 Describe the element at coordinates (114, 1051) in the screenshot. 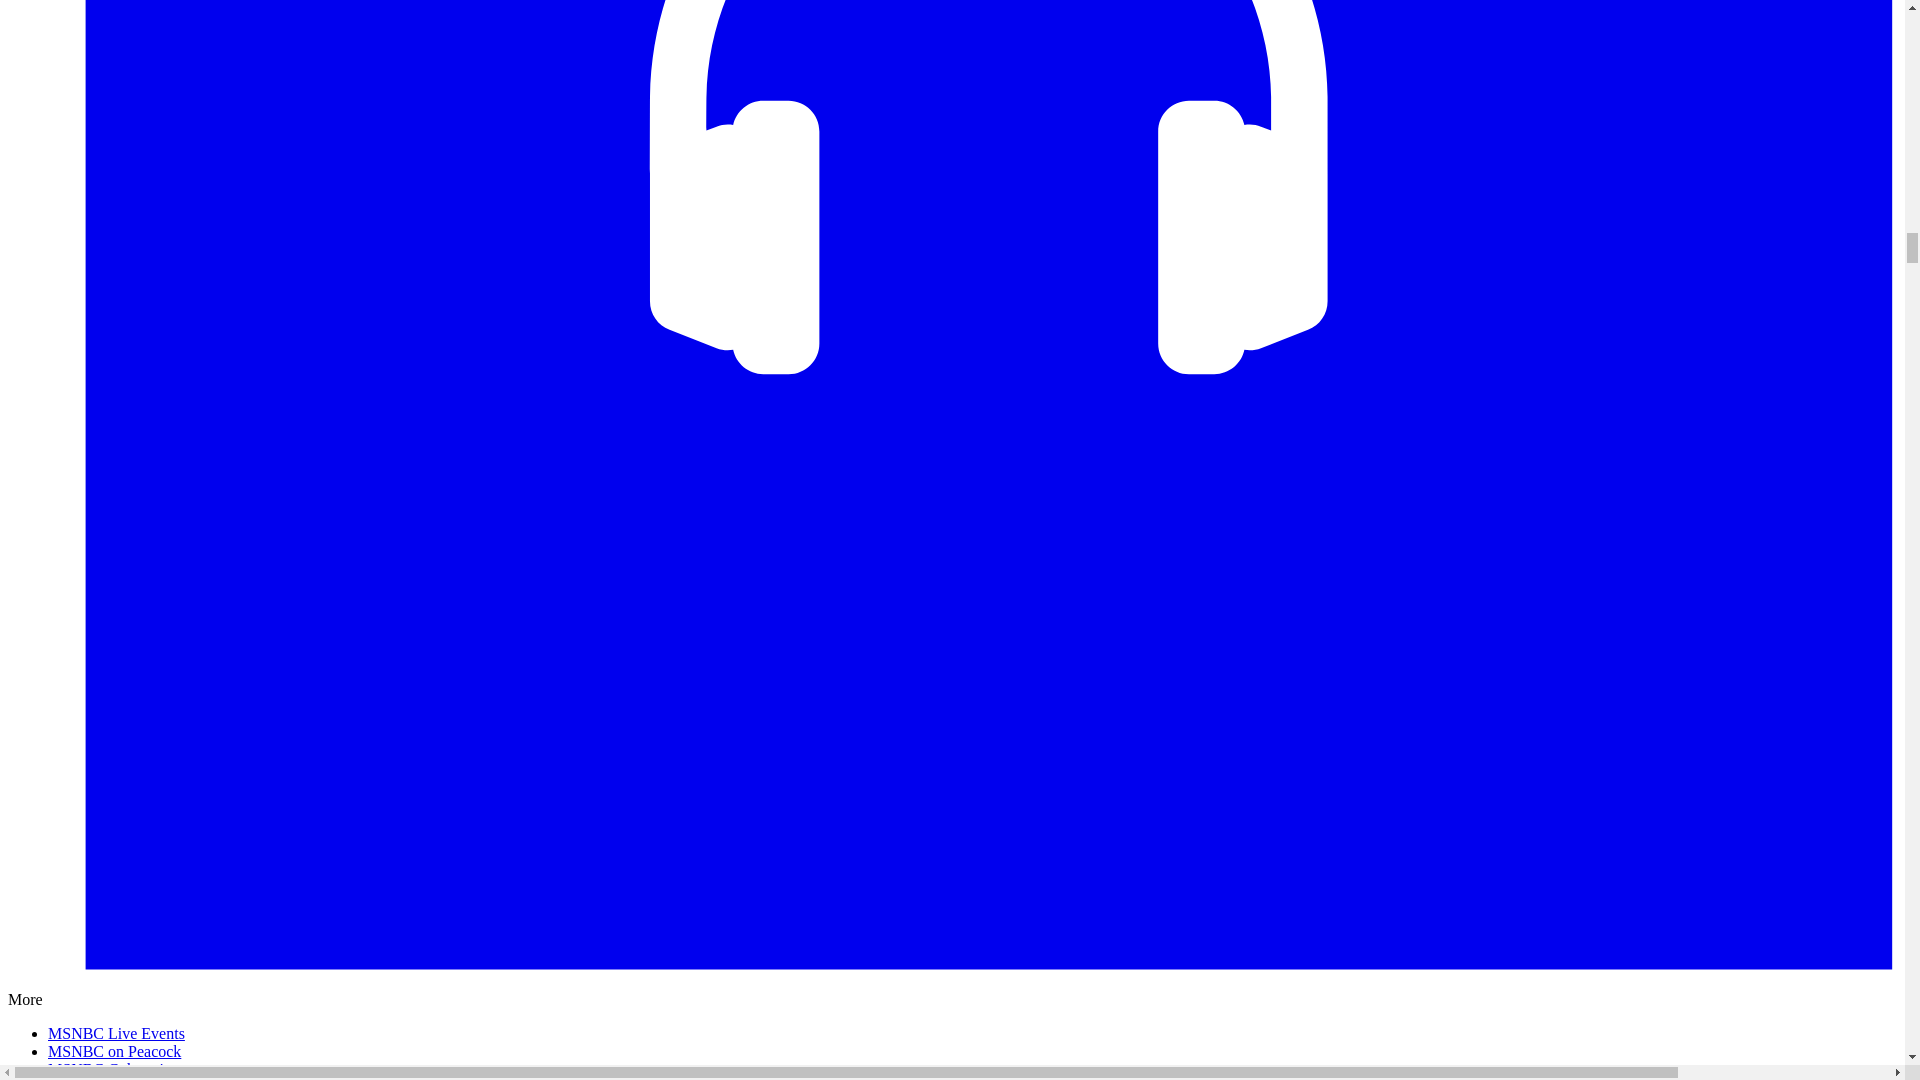

I see `MSNBC on Peacock` at that location.